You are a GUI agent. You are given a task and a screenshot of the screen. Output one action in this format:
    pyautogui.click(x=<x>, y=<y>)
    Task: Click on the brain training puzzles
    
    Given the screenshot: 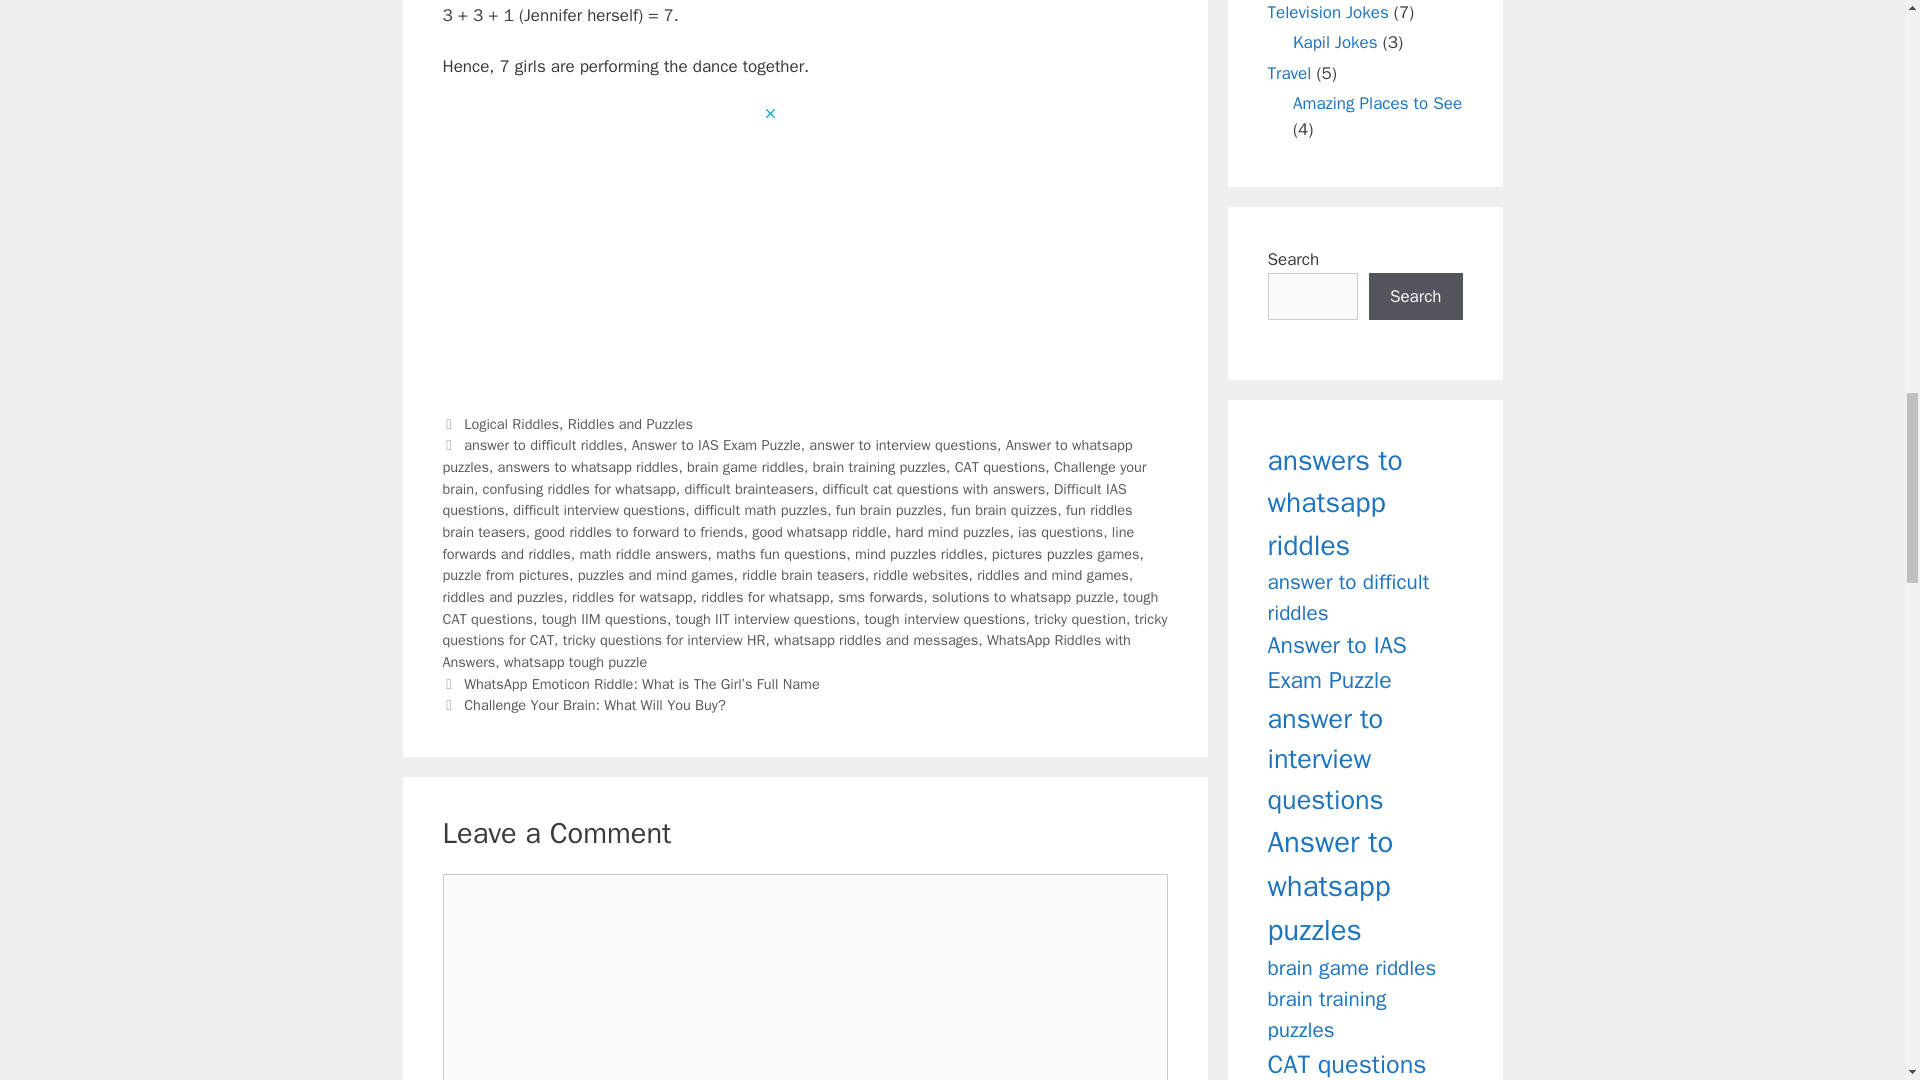 What is the action you would take?
    pyautogui.click(x=879, y=466)
    